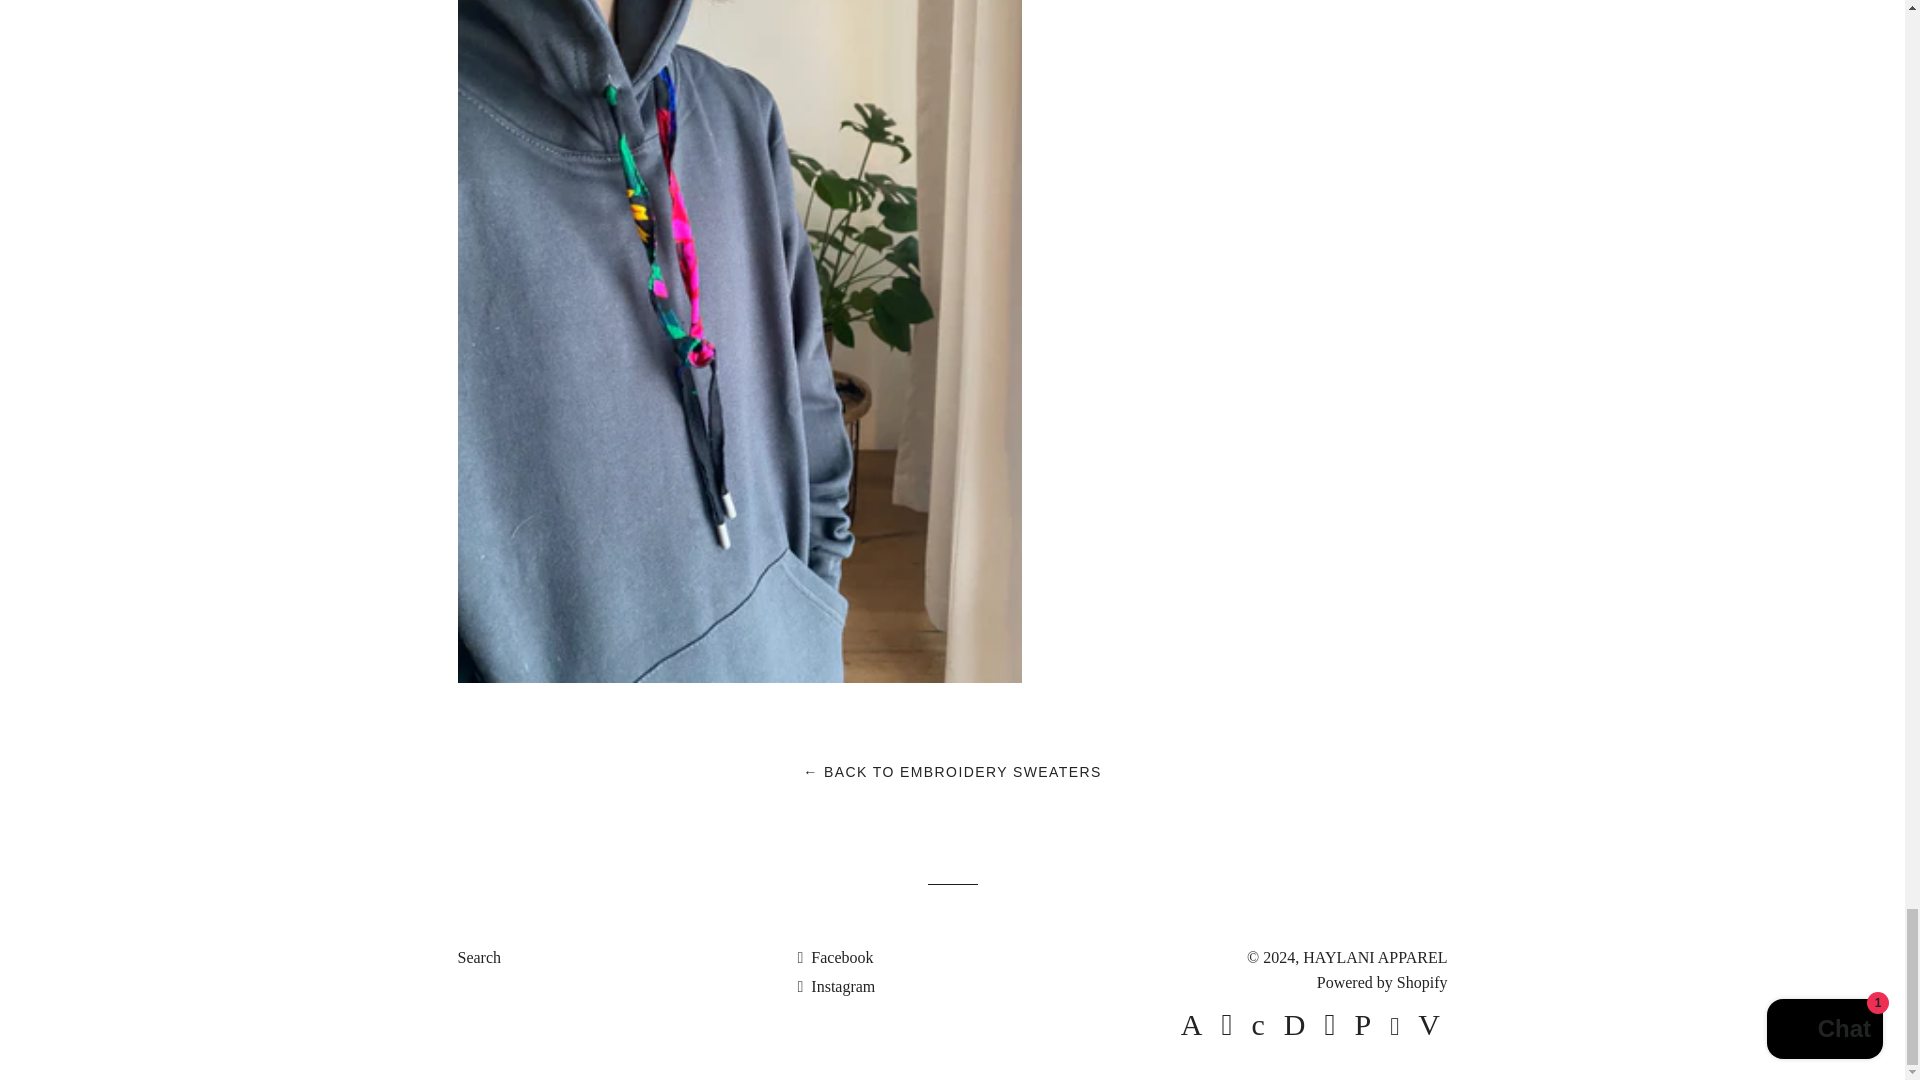 This screenshot has height=1080, width=1920. Describe the element at coordinates (834, 957) in the screenshot. I see `Facebook` at that location.